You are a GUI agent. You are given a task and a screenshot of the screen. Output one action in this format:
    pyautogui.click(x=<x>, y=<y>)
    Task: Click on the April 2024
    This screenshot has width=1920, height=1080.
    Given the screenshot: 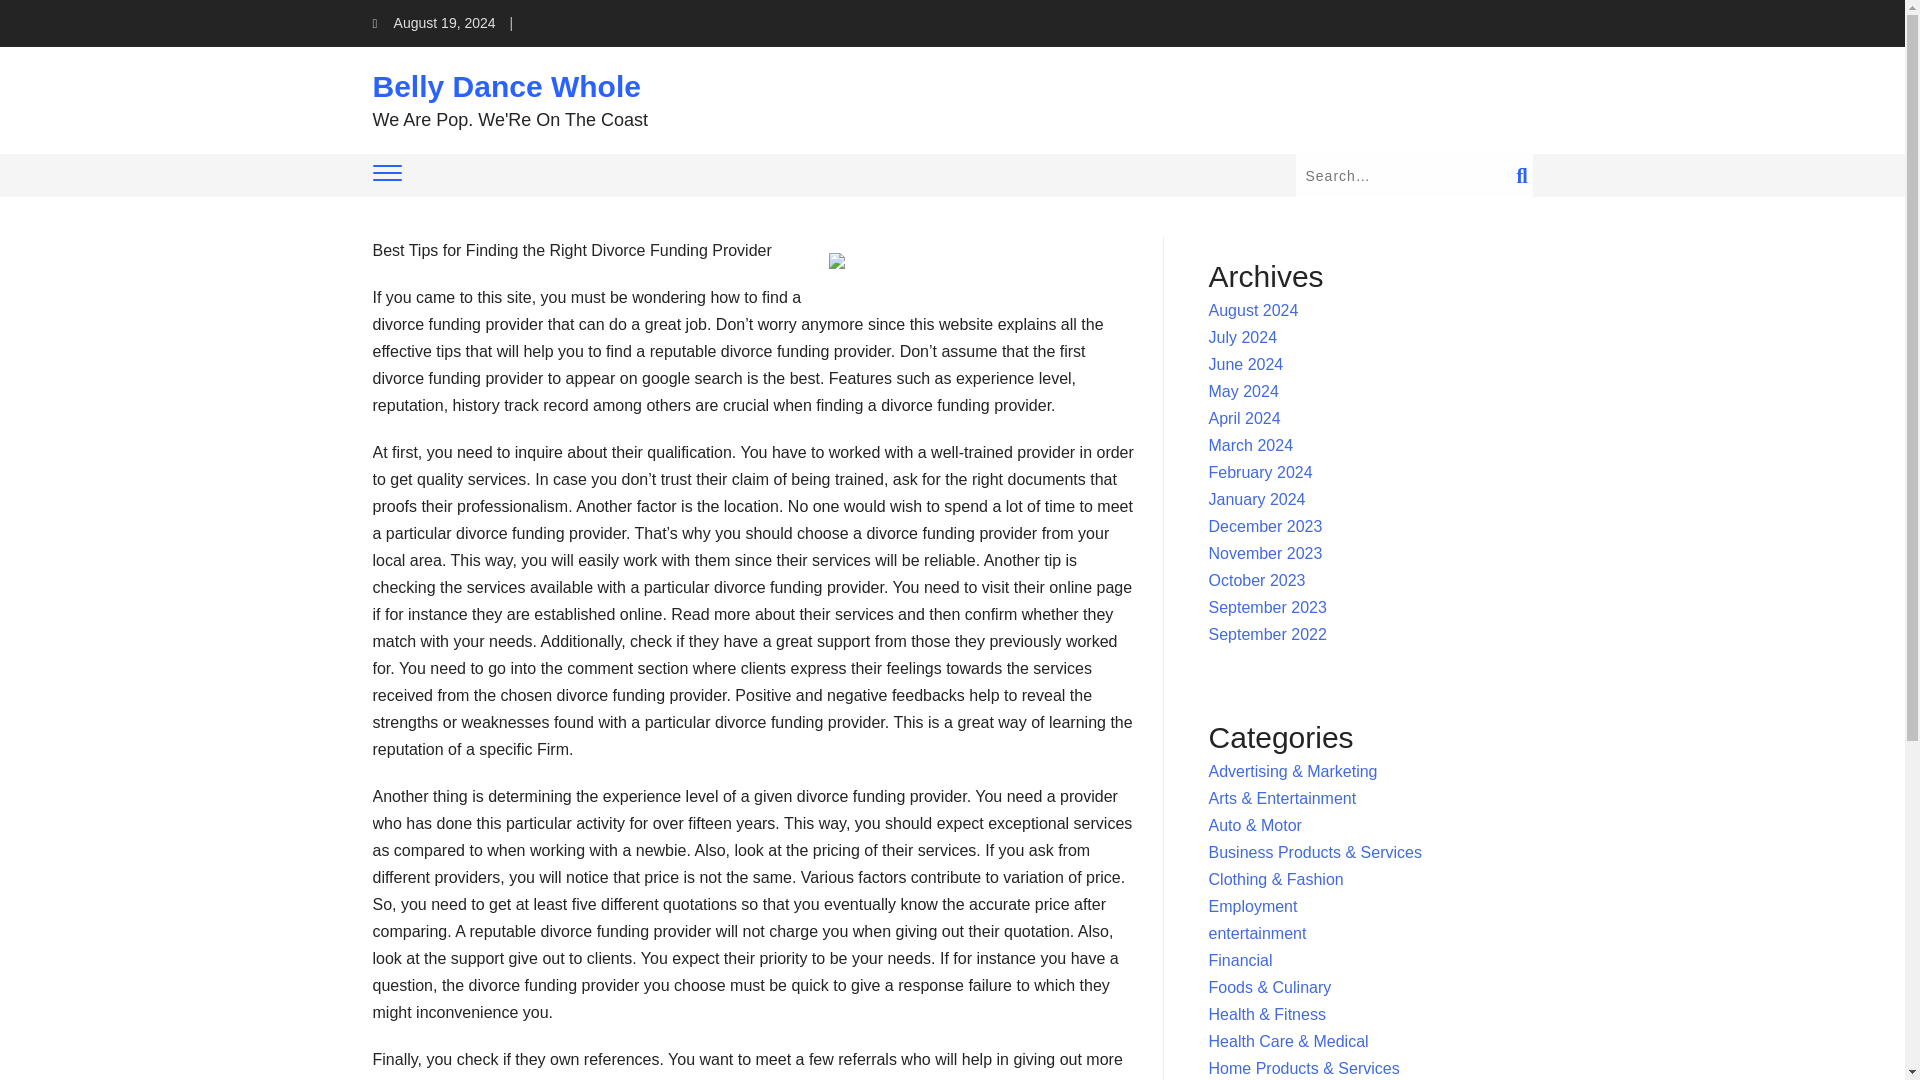 What is the action you would take?
    pyautogui.click(x=1244, y=418)
    